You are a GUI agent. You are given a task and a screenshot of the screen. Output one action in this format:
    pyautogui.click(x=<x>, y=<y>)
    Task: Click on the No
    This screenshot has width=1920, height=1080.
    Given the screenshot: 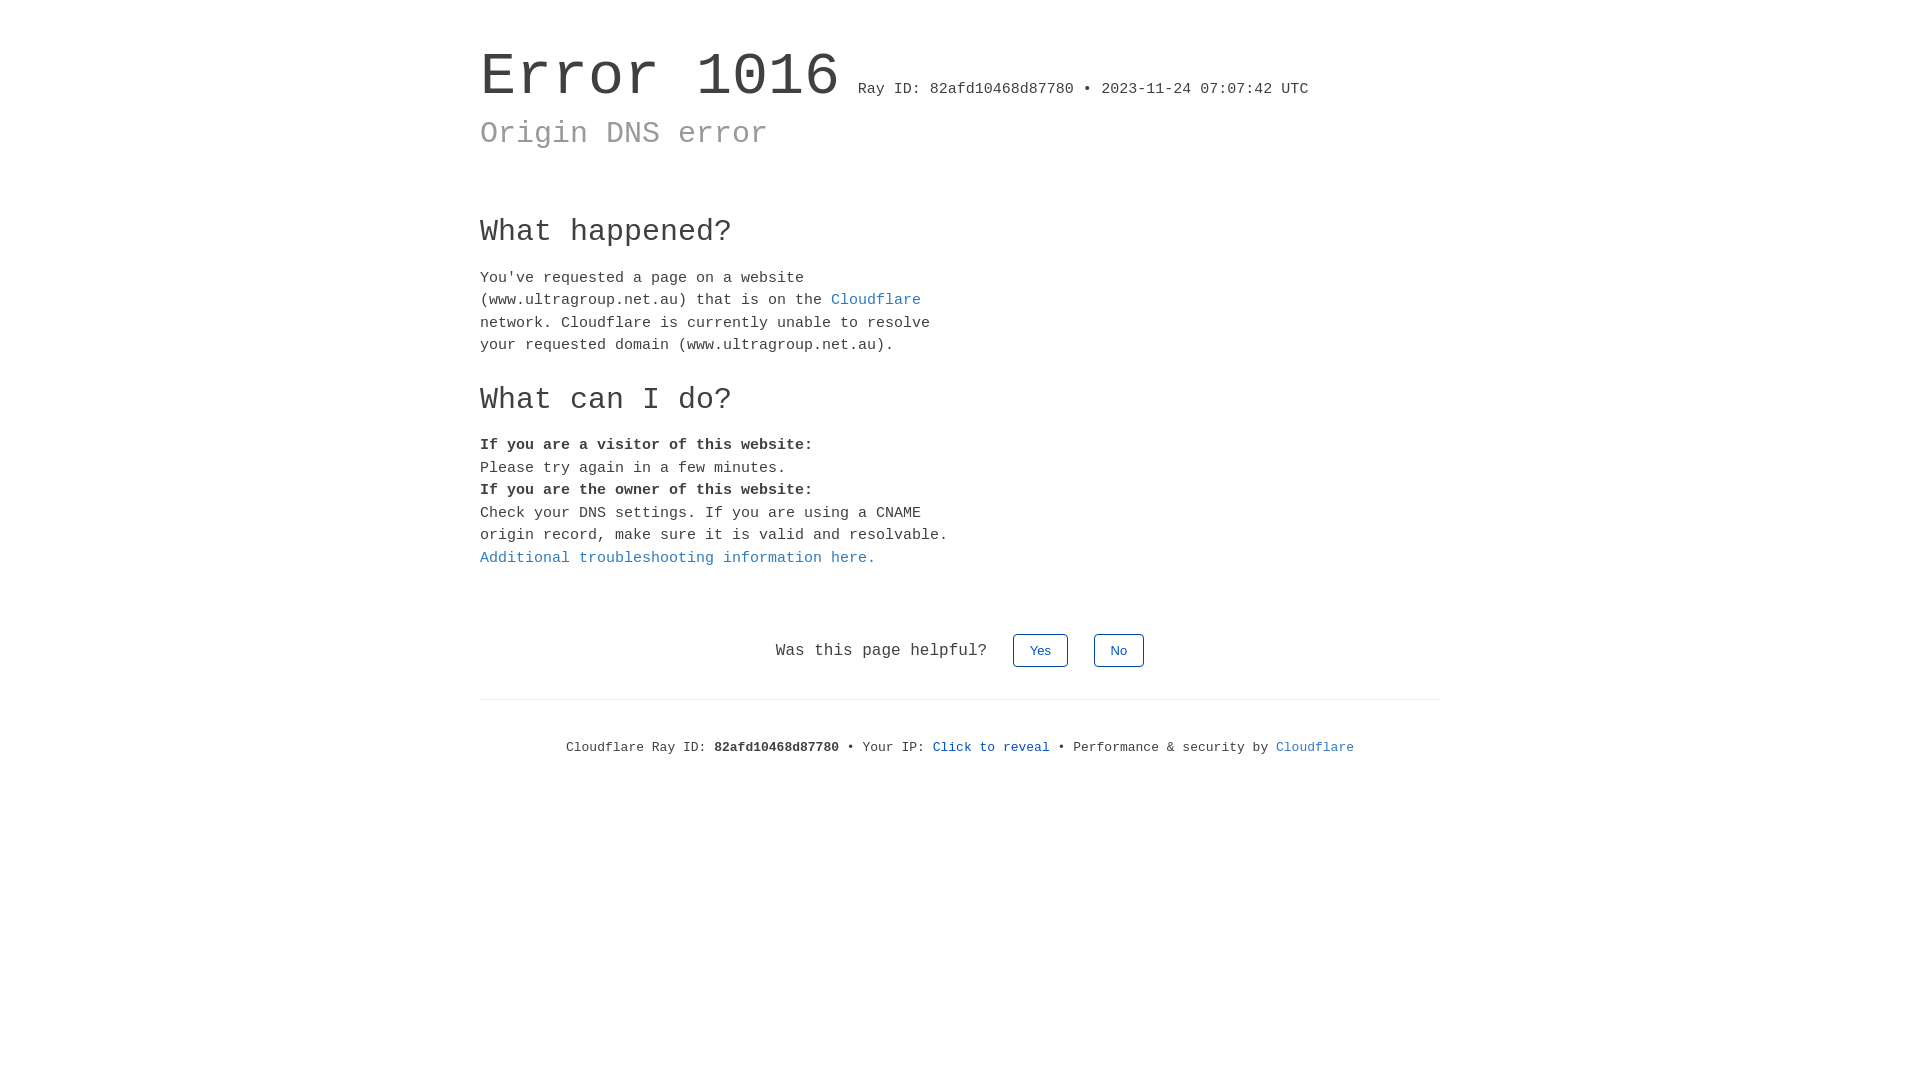 What is the action you would take?
    pyautogui.click(x=1120, y=650)
    